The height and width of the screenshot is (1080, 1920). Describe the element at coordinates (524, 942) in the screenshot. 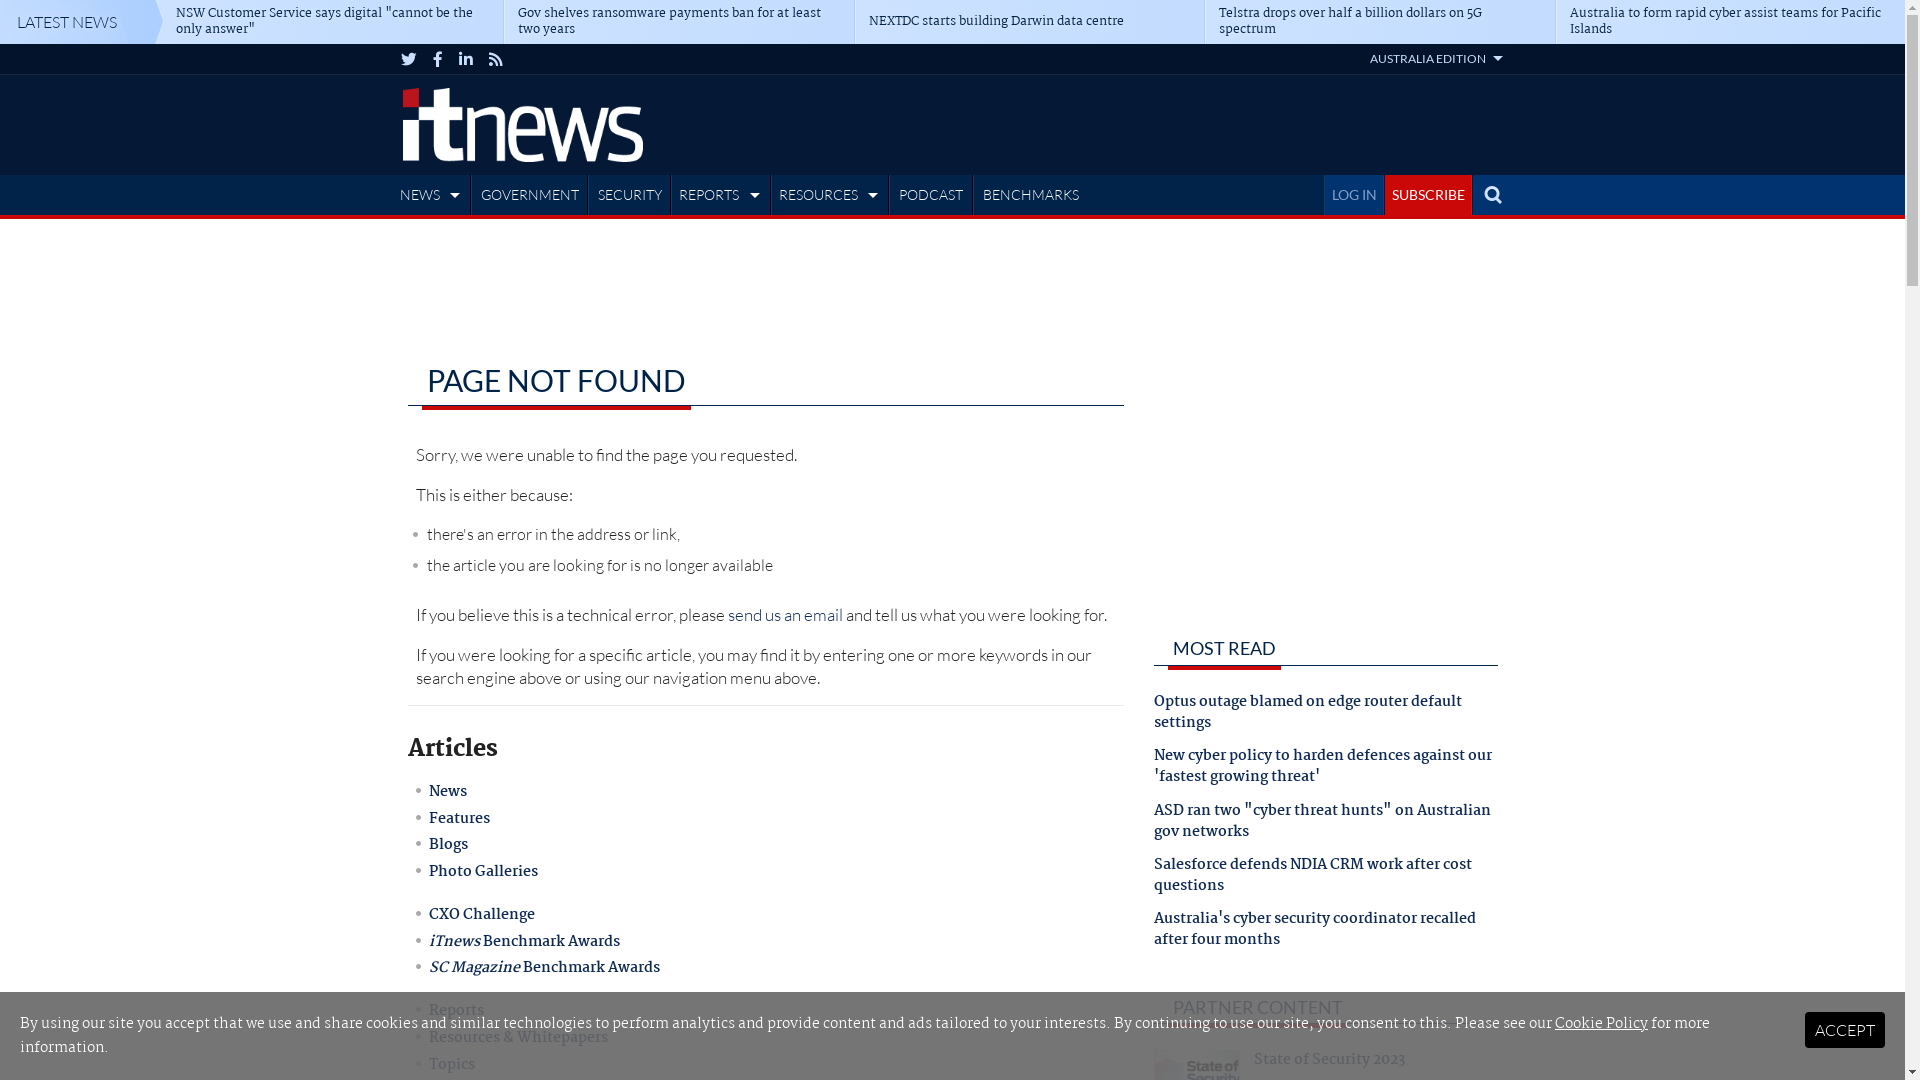

I see `iTnews Benchmark Awards` at that location.